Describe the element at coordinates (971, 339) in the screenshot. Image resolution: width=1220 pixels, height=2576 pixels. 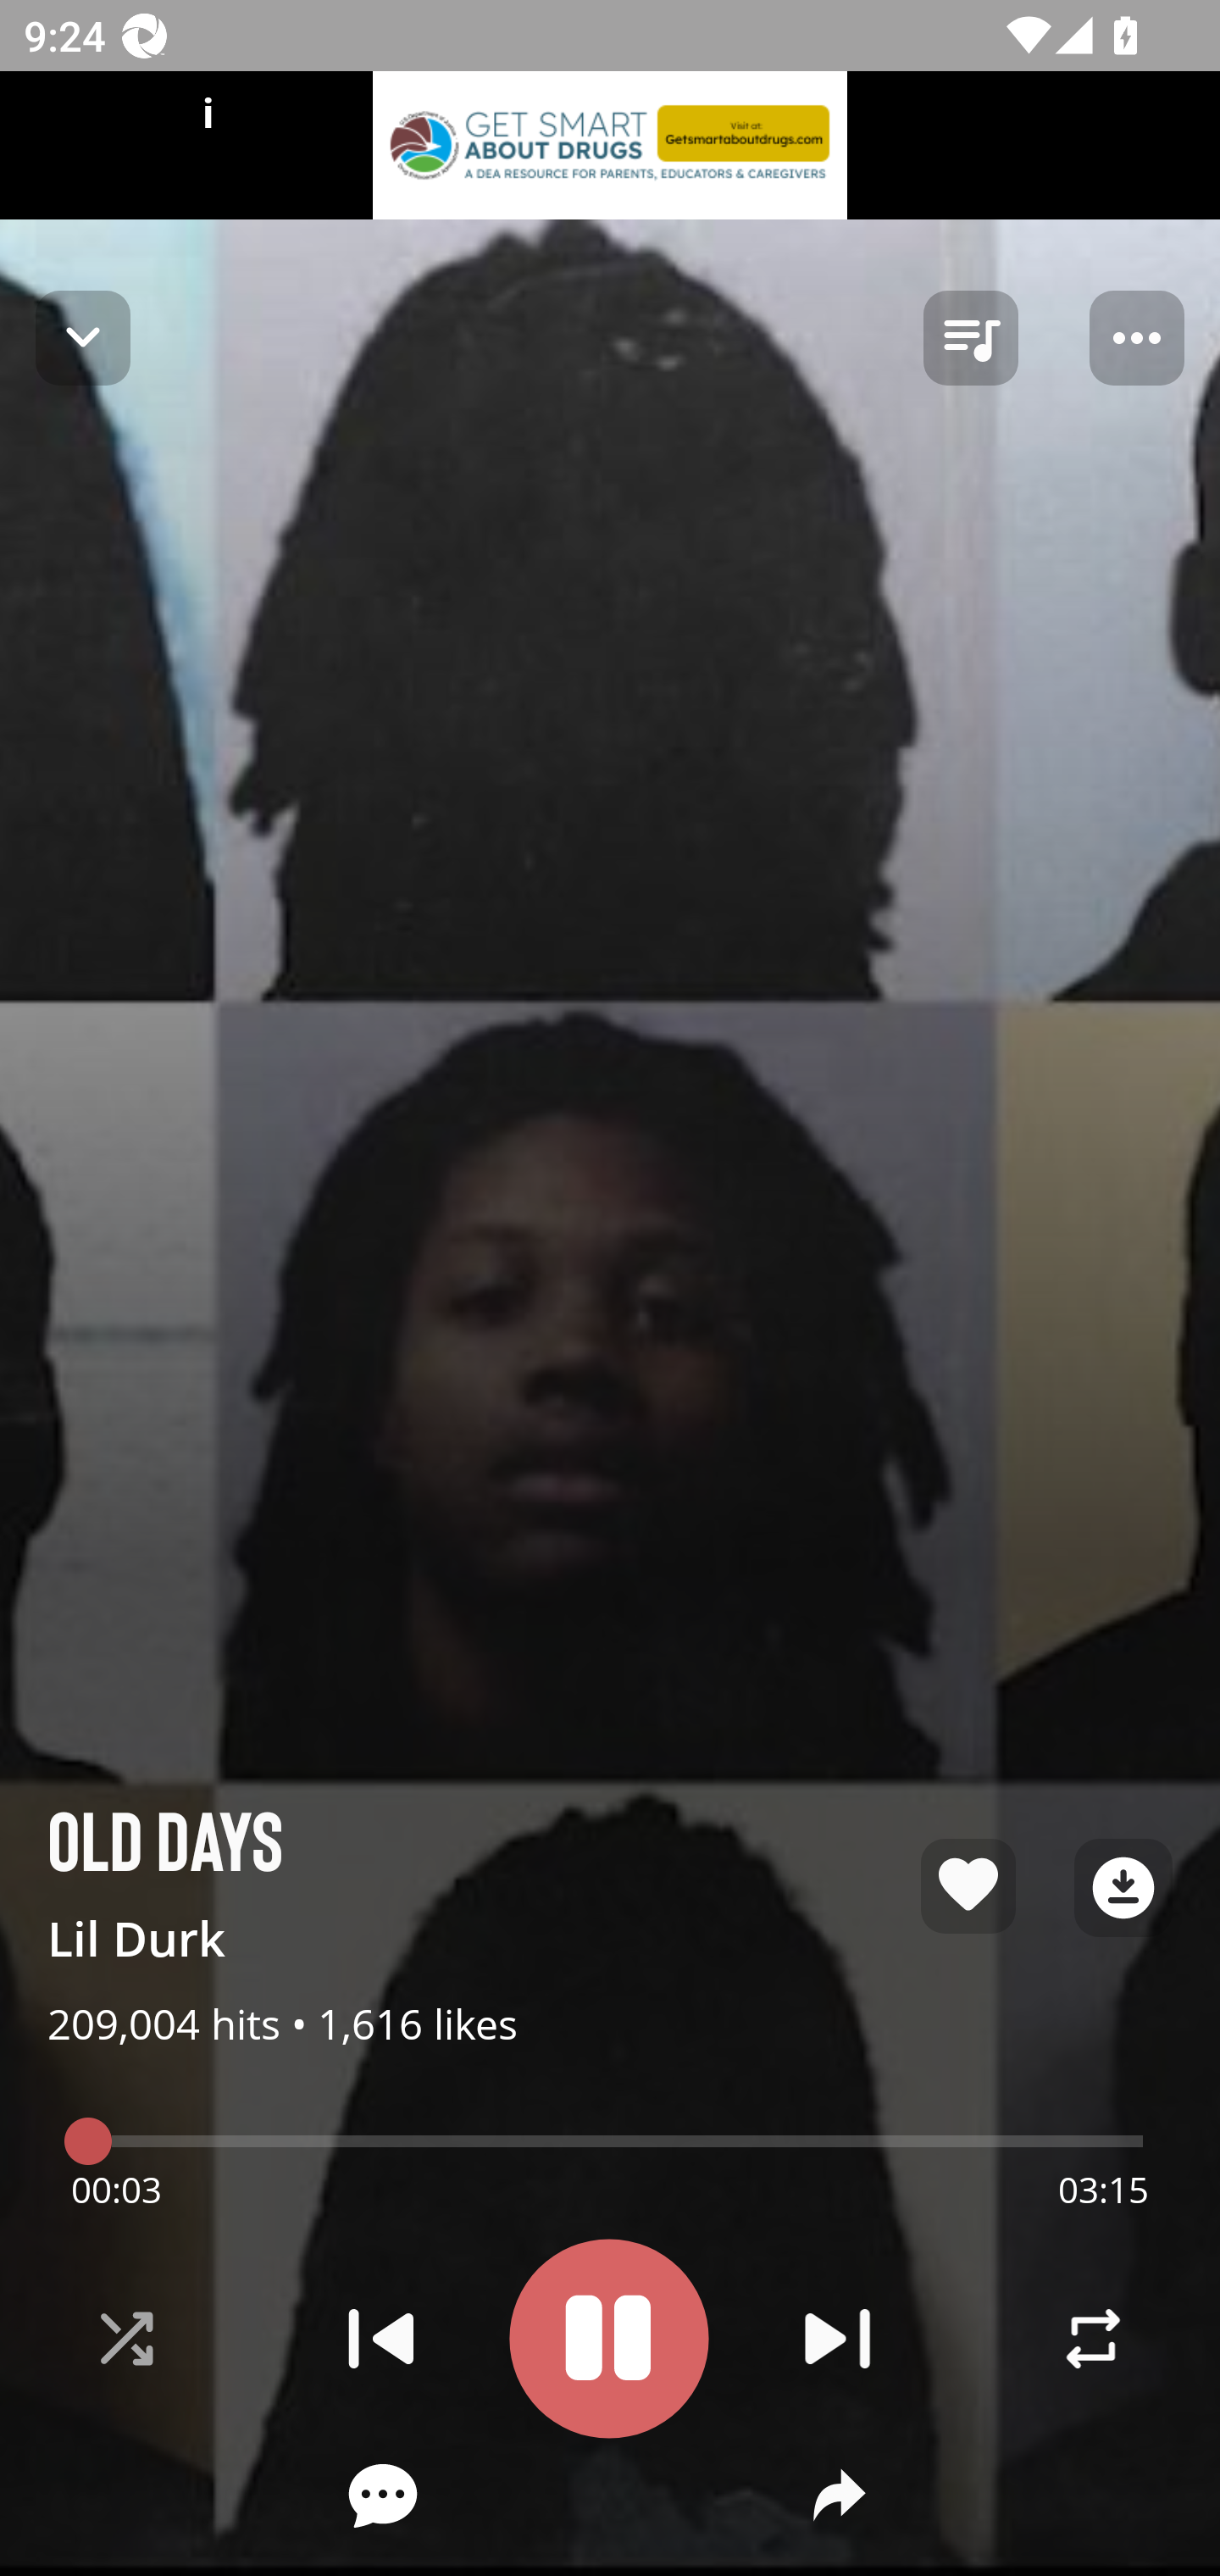
I see `queue` at that location.